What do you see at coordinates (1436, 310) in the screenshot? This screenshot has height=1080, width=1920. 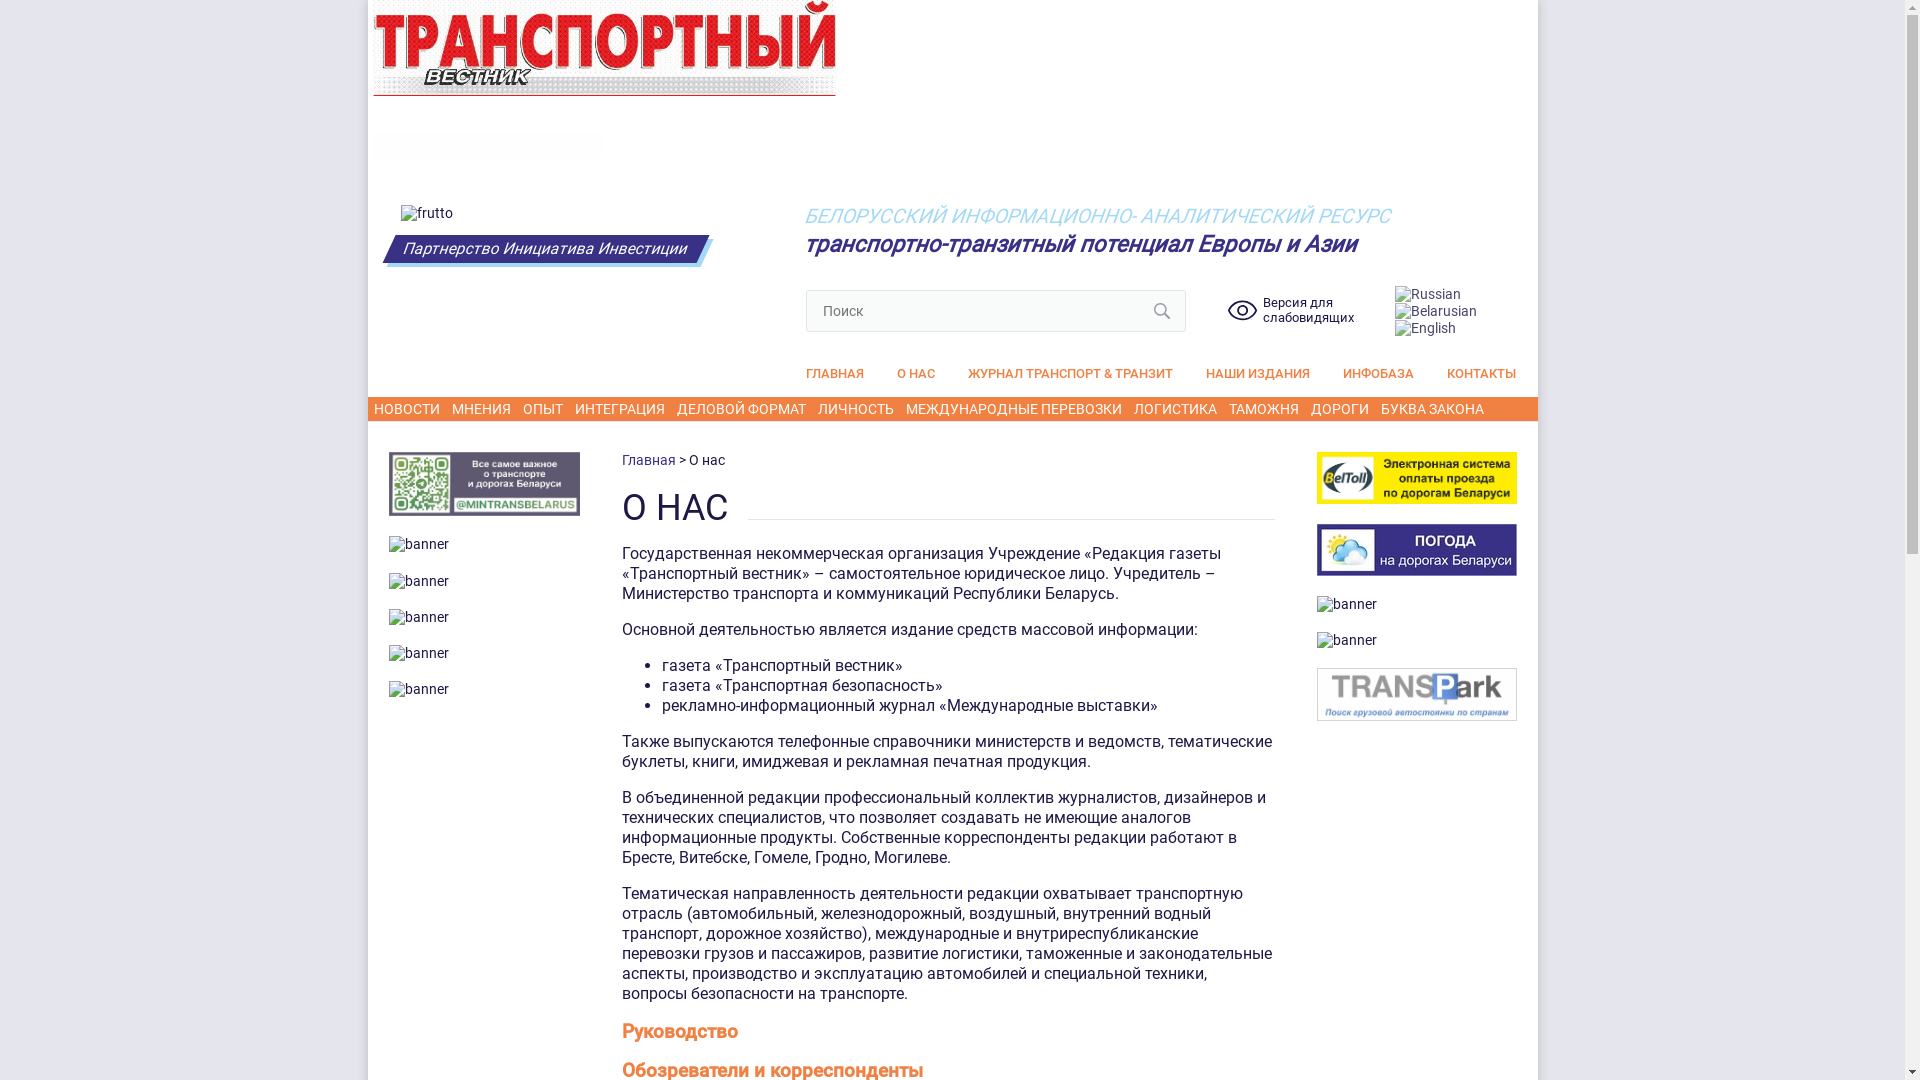 I see `Belarusian` at bounding box center [1436, 310].